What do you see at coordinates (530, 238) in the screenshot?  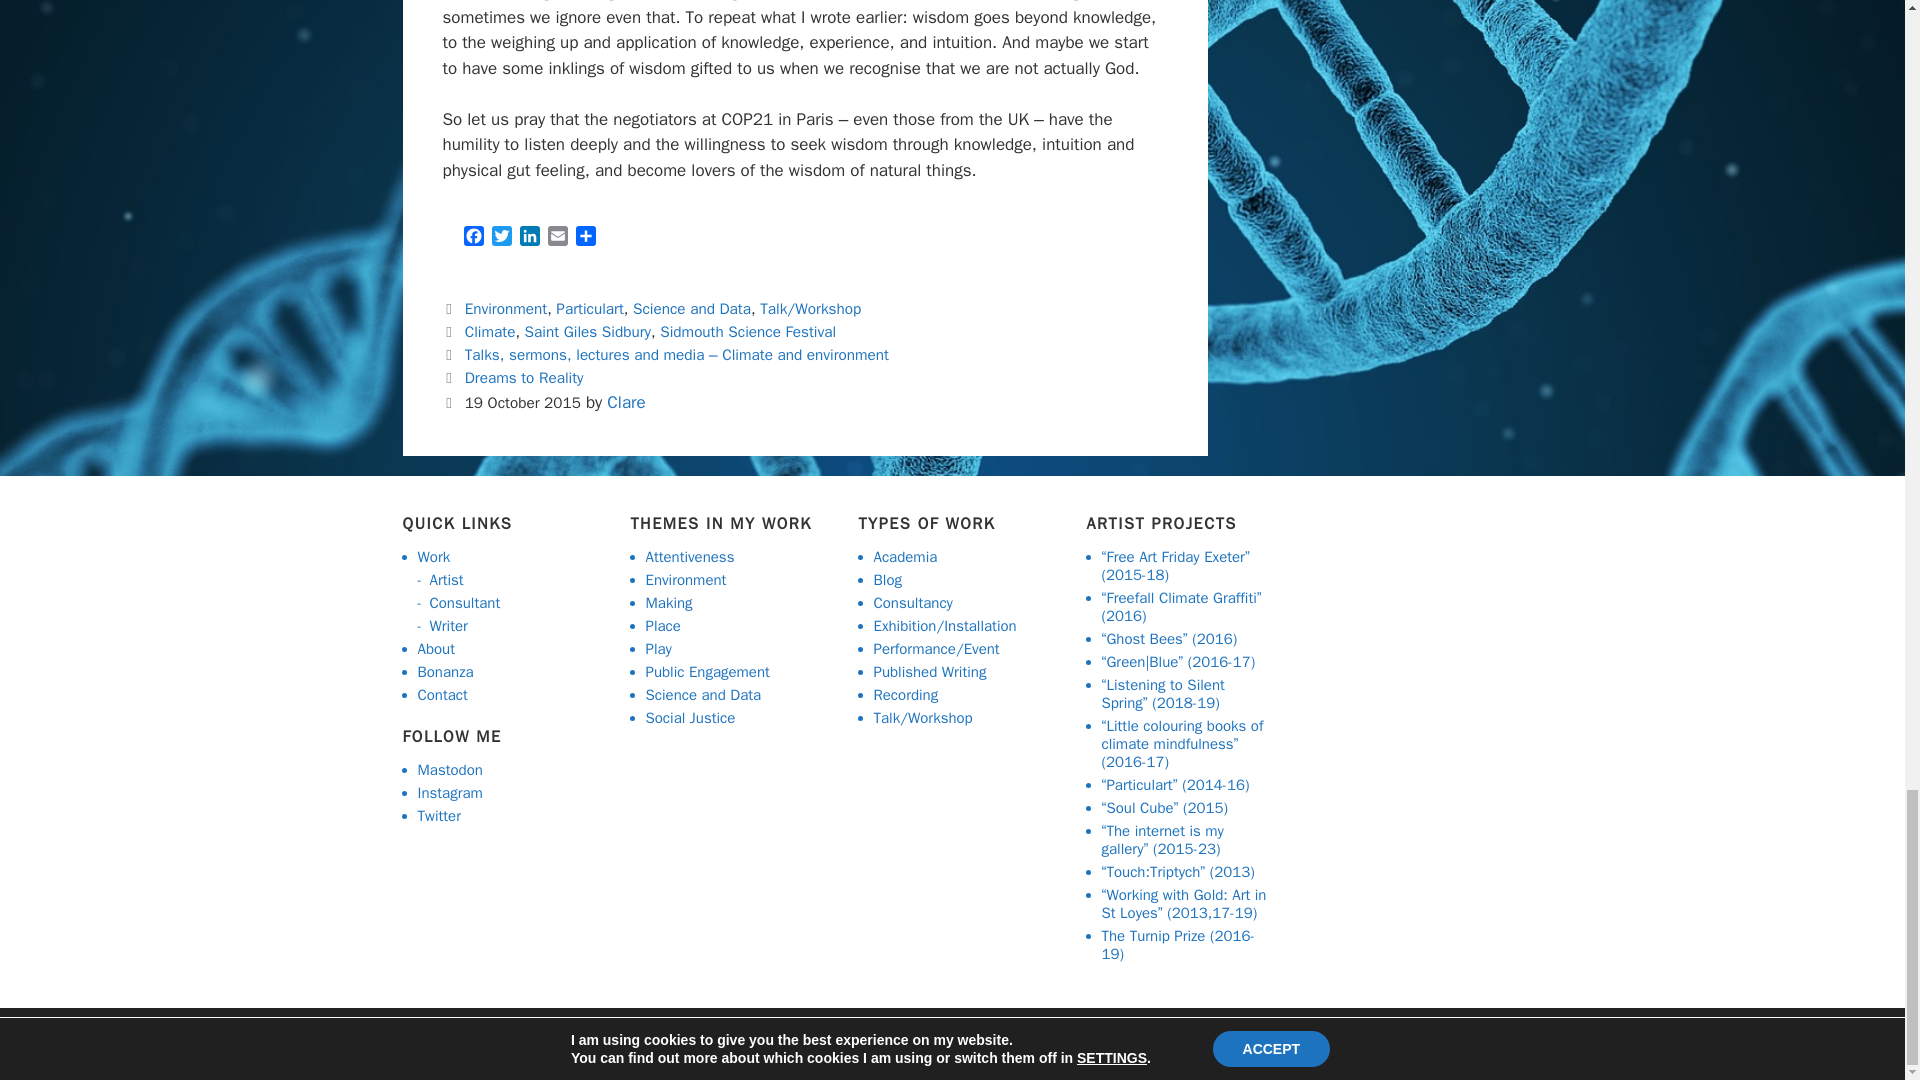 I see `LinkedIn` at bounding box center [530, 238].